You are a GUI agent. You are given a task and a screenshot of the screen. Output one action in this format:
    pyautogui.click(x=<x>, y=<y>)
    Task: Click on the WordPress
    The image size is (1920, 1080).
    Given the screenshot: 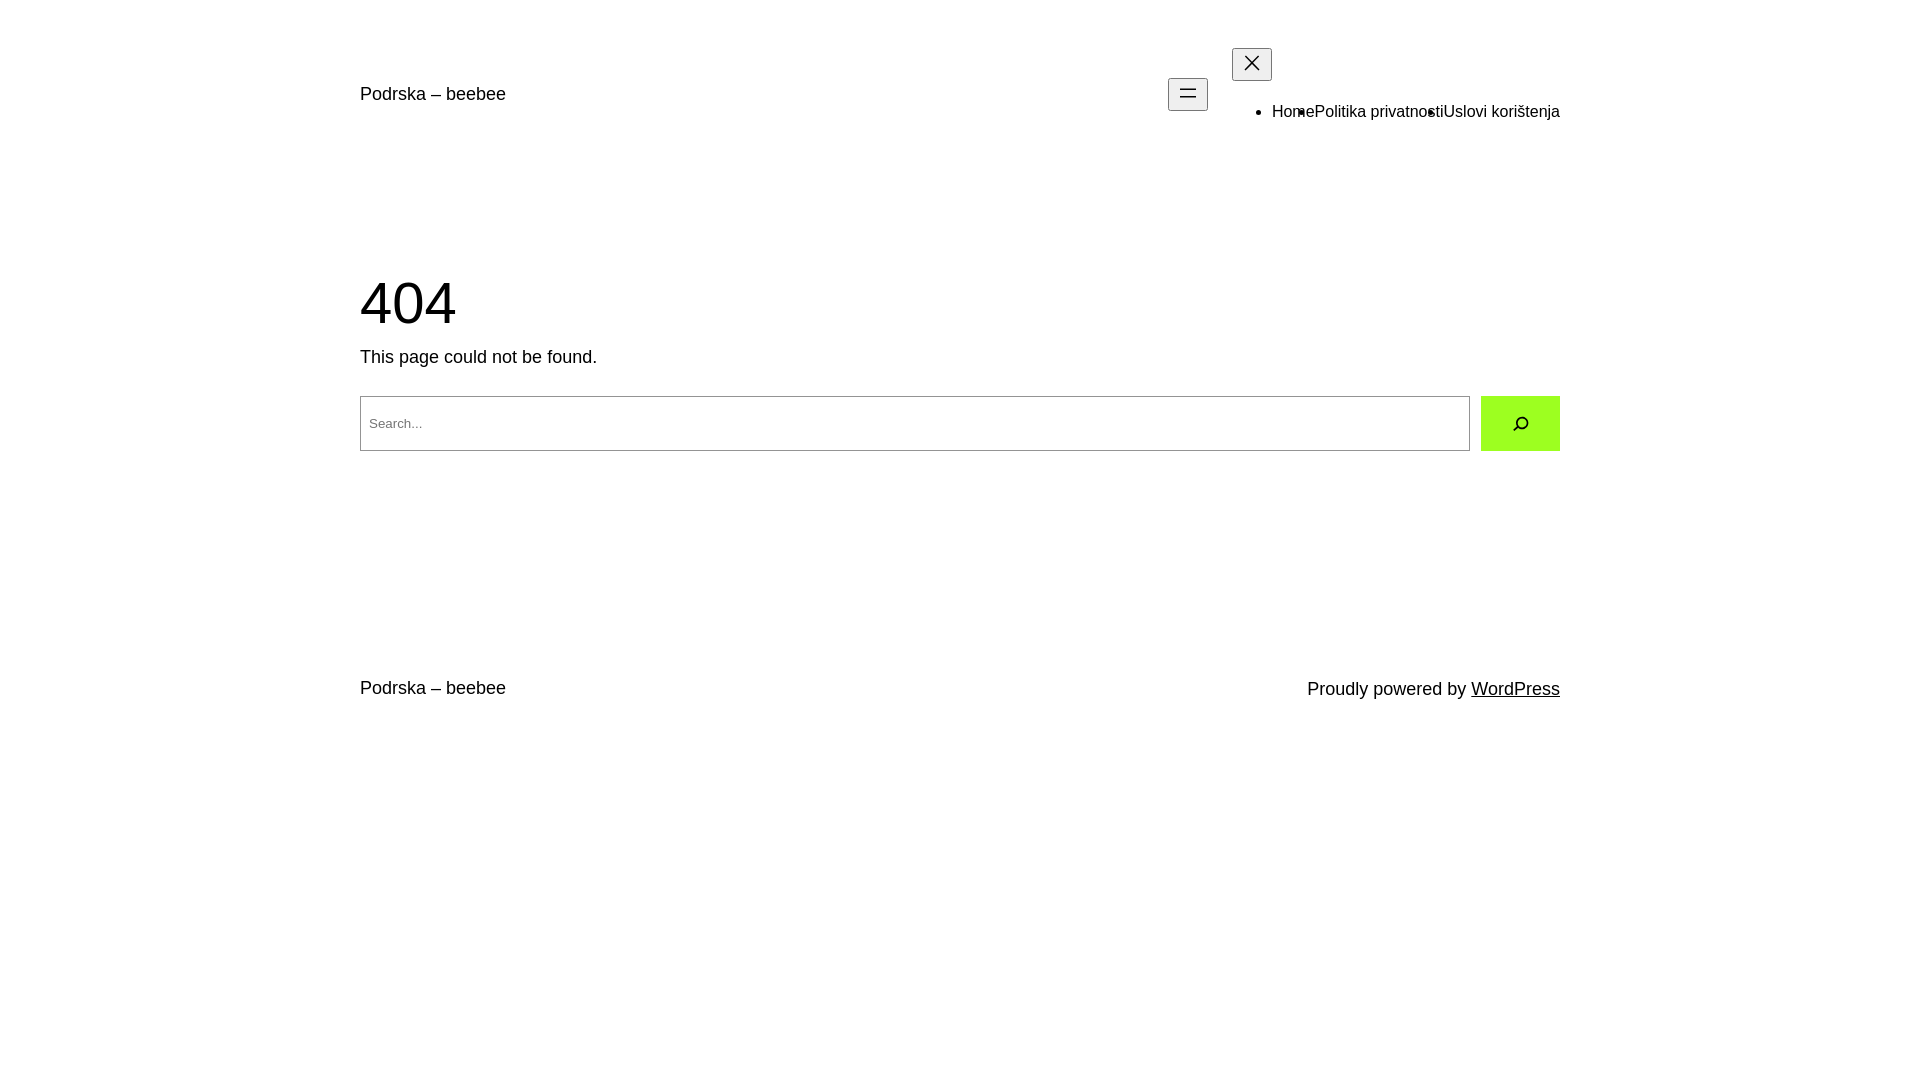 What is the action you would take?
    pyautogui.click(x=1516, y=689)
    